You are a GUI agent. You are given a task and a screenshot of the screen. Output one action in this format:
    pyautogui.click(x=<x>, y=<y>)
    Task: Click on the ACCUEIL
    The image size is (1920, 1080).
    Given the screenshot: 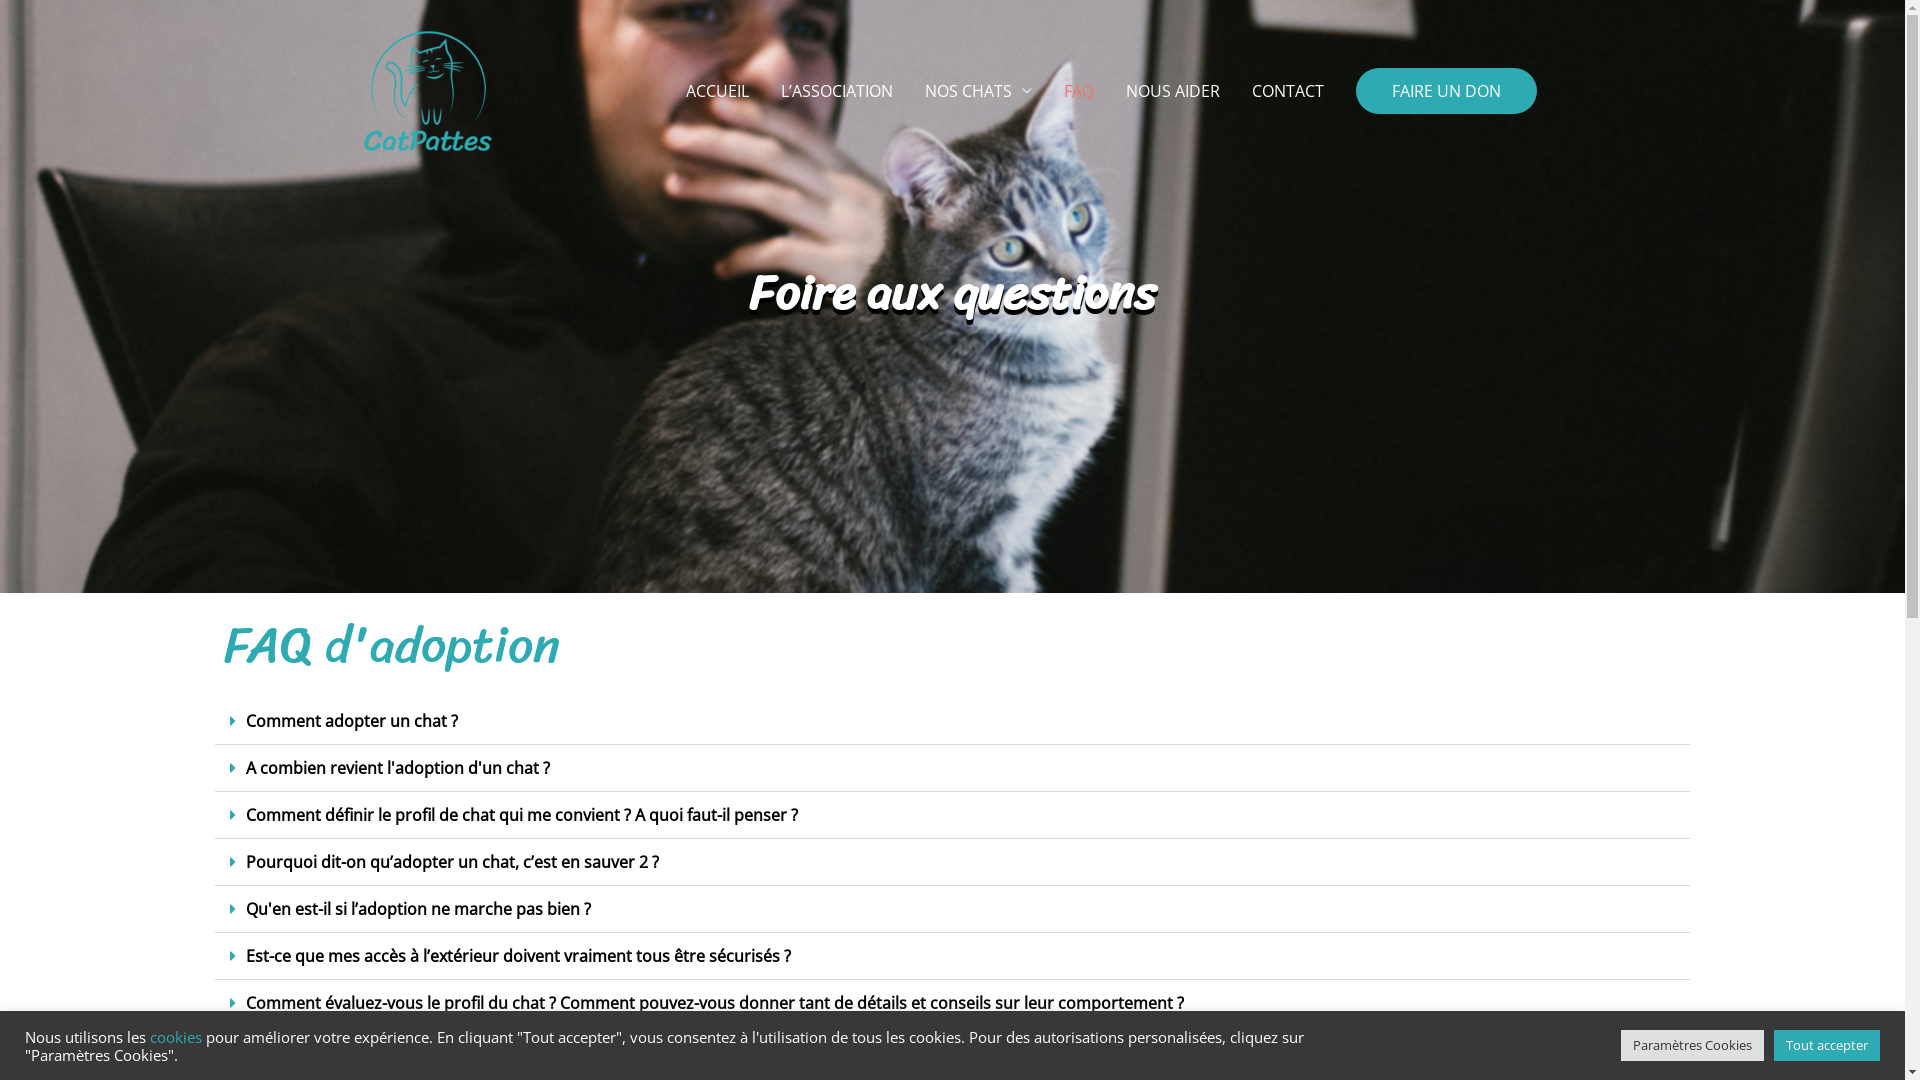 What is the action you would take?
    pyautogui.click(x=718, y=91)
    